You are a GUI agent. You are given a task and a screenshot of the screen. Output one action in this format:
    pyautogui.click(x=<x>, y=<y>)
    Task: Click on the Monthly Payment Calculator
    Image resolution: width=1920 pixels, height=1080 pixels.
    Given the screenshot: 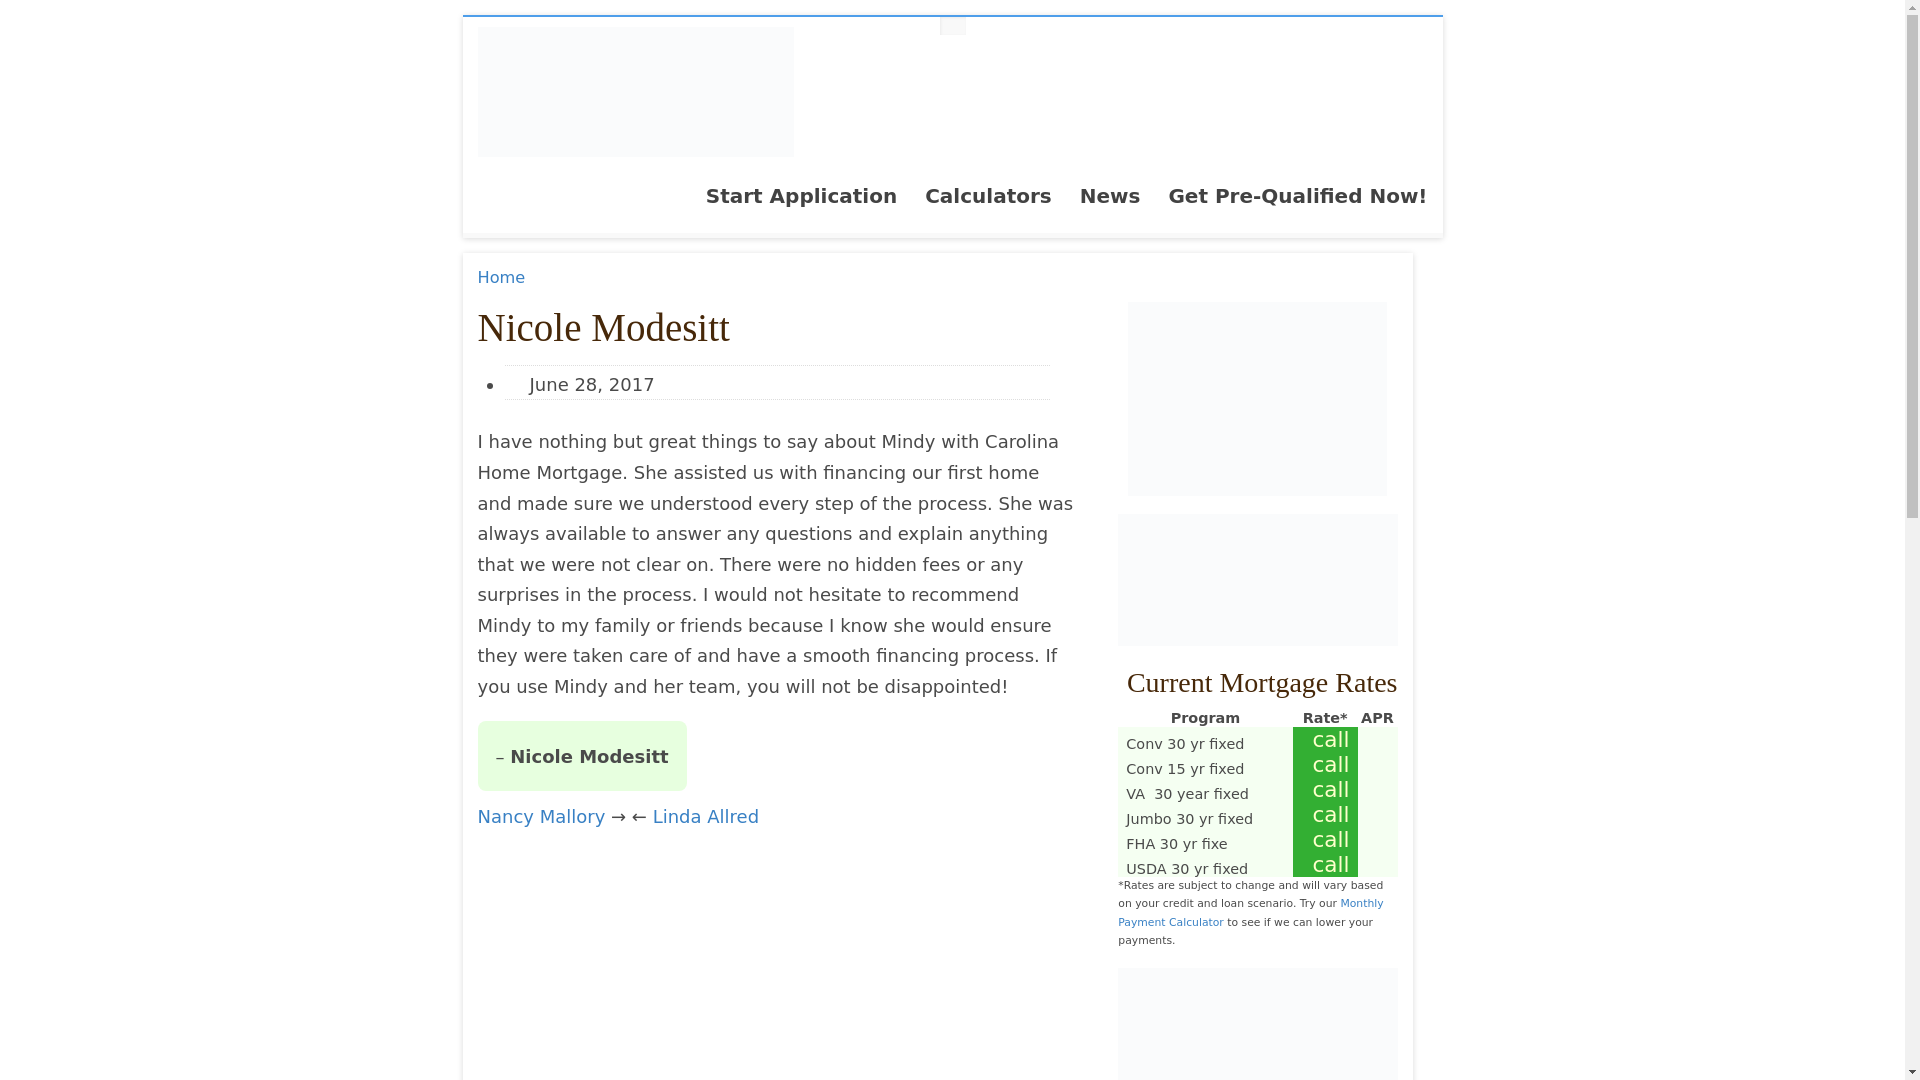 What is the action you would take?
    pyautogui.click(x=1250, y=912)
    